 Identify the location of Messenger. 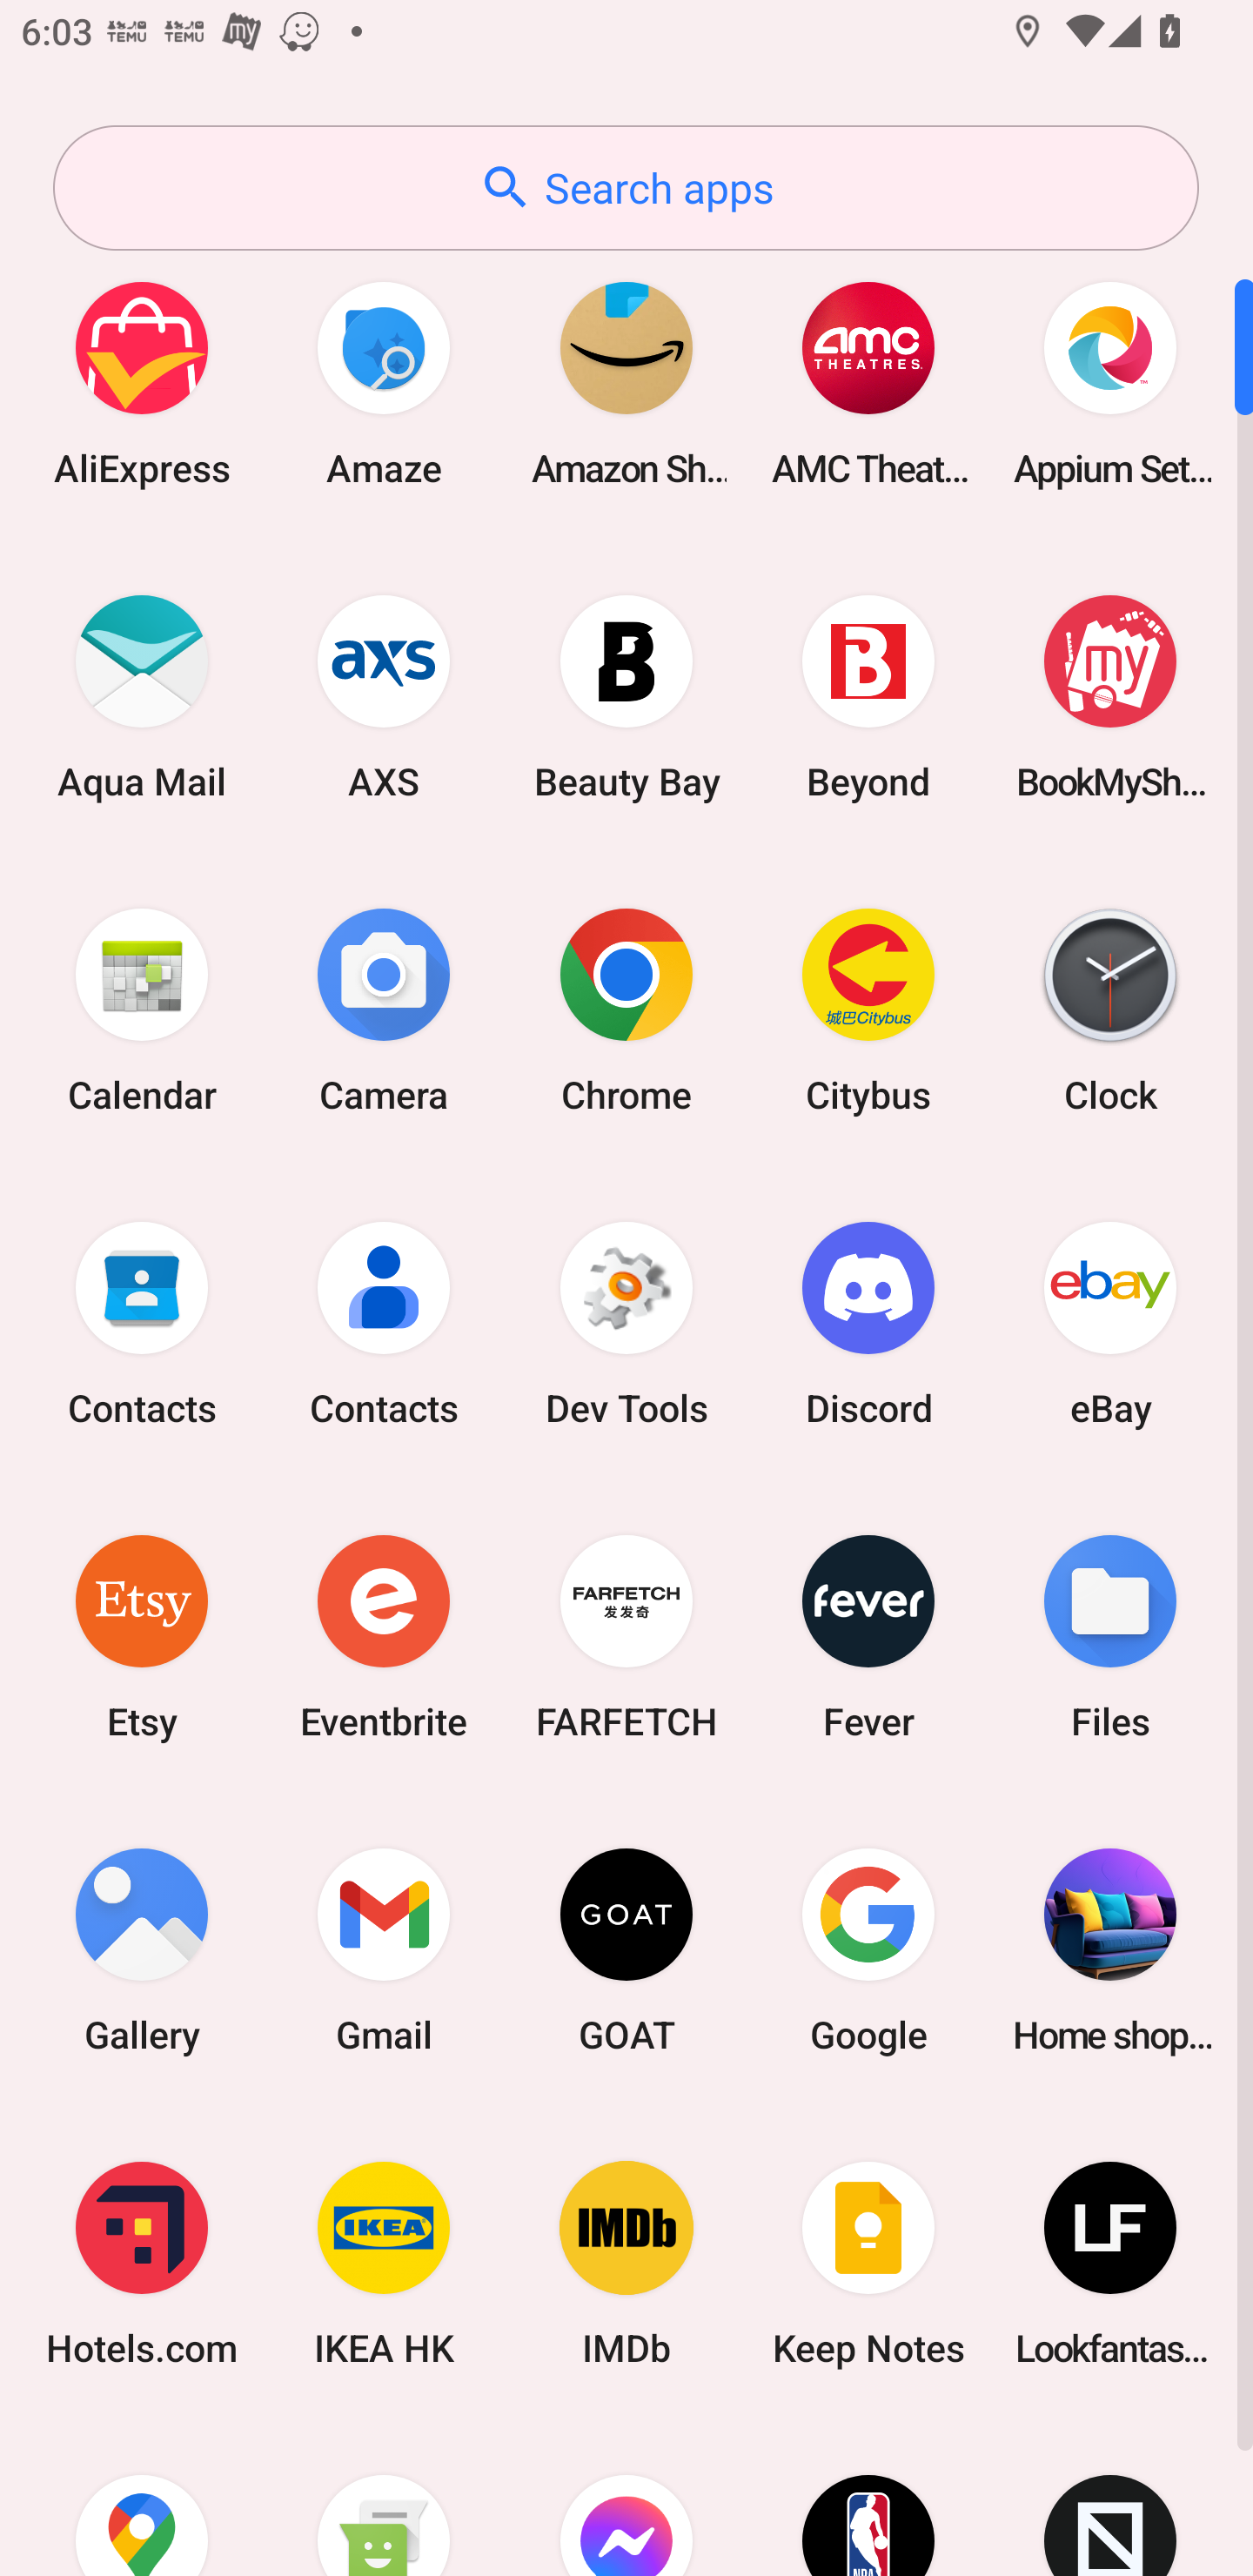
(626, 2499).